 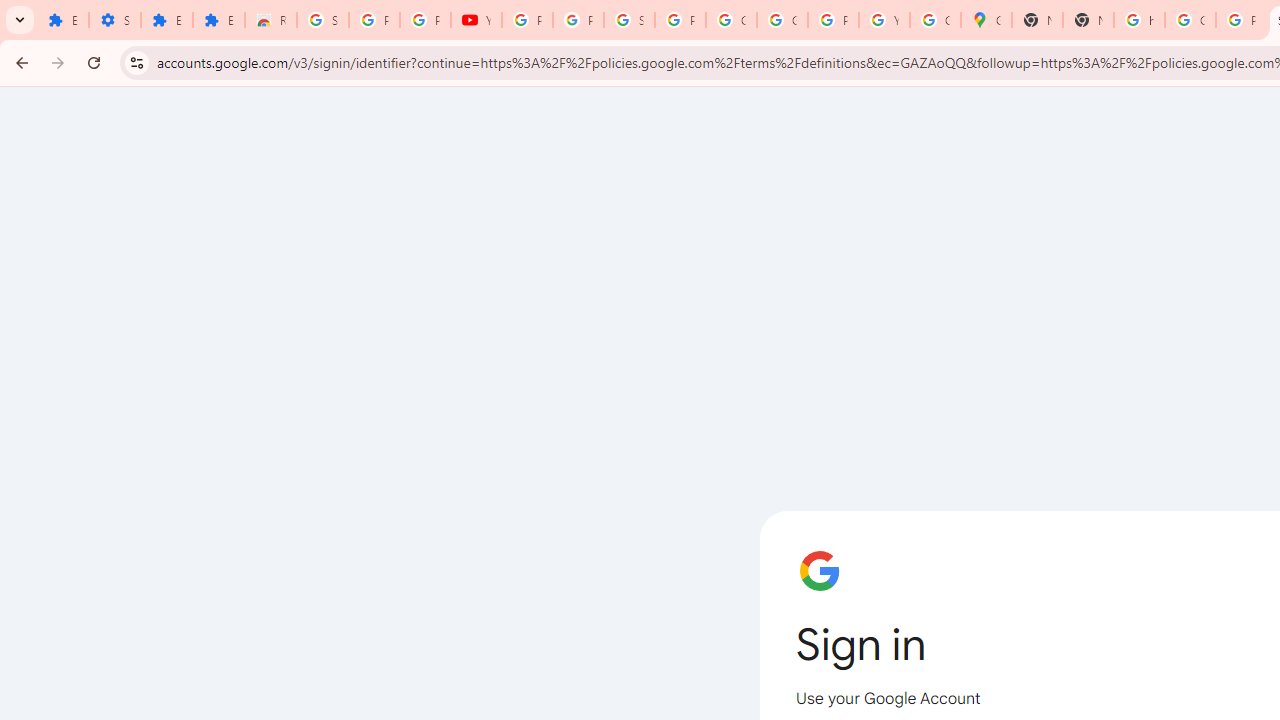 What do you see at coordinates (1088, 20) in the screenshot?
I see `New Tab` at bounding box center [1088, 20].